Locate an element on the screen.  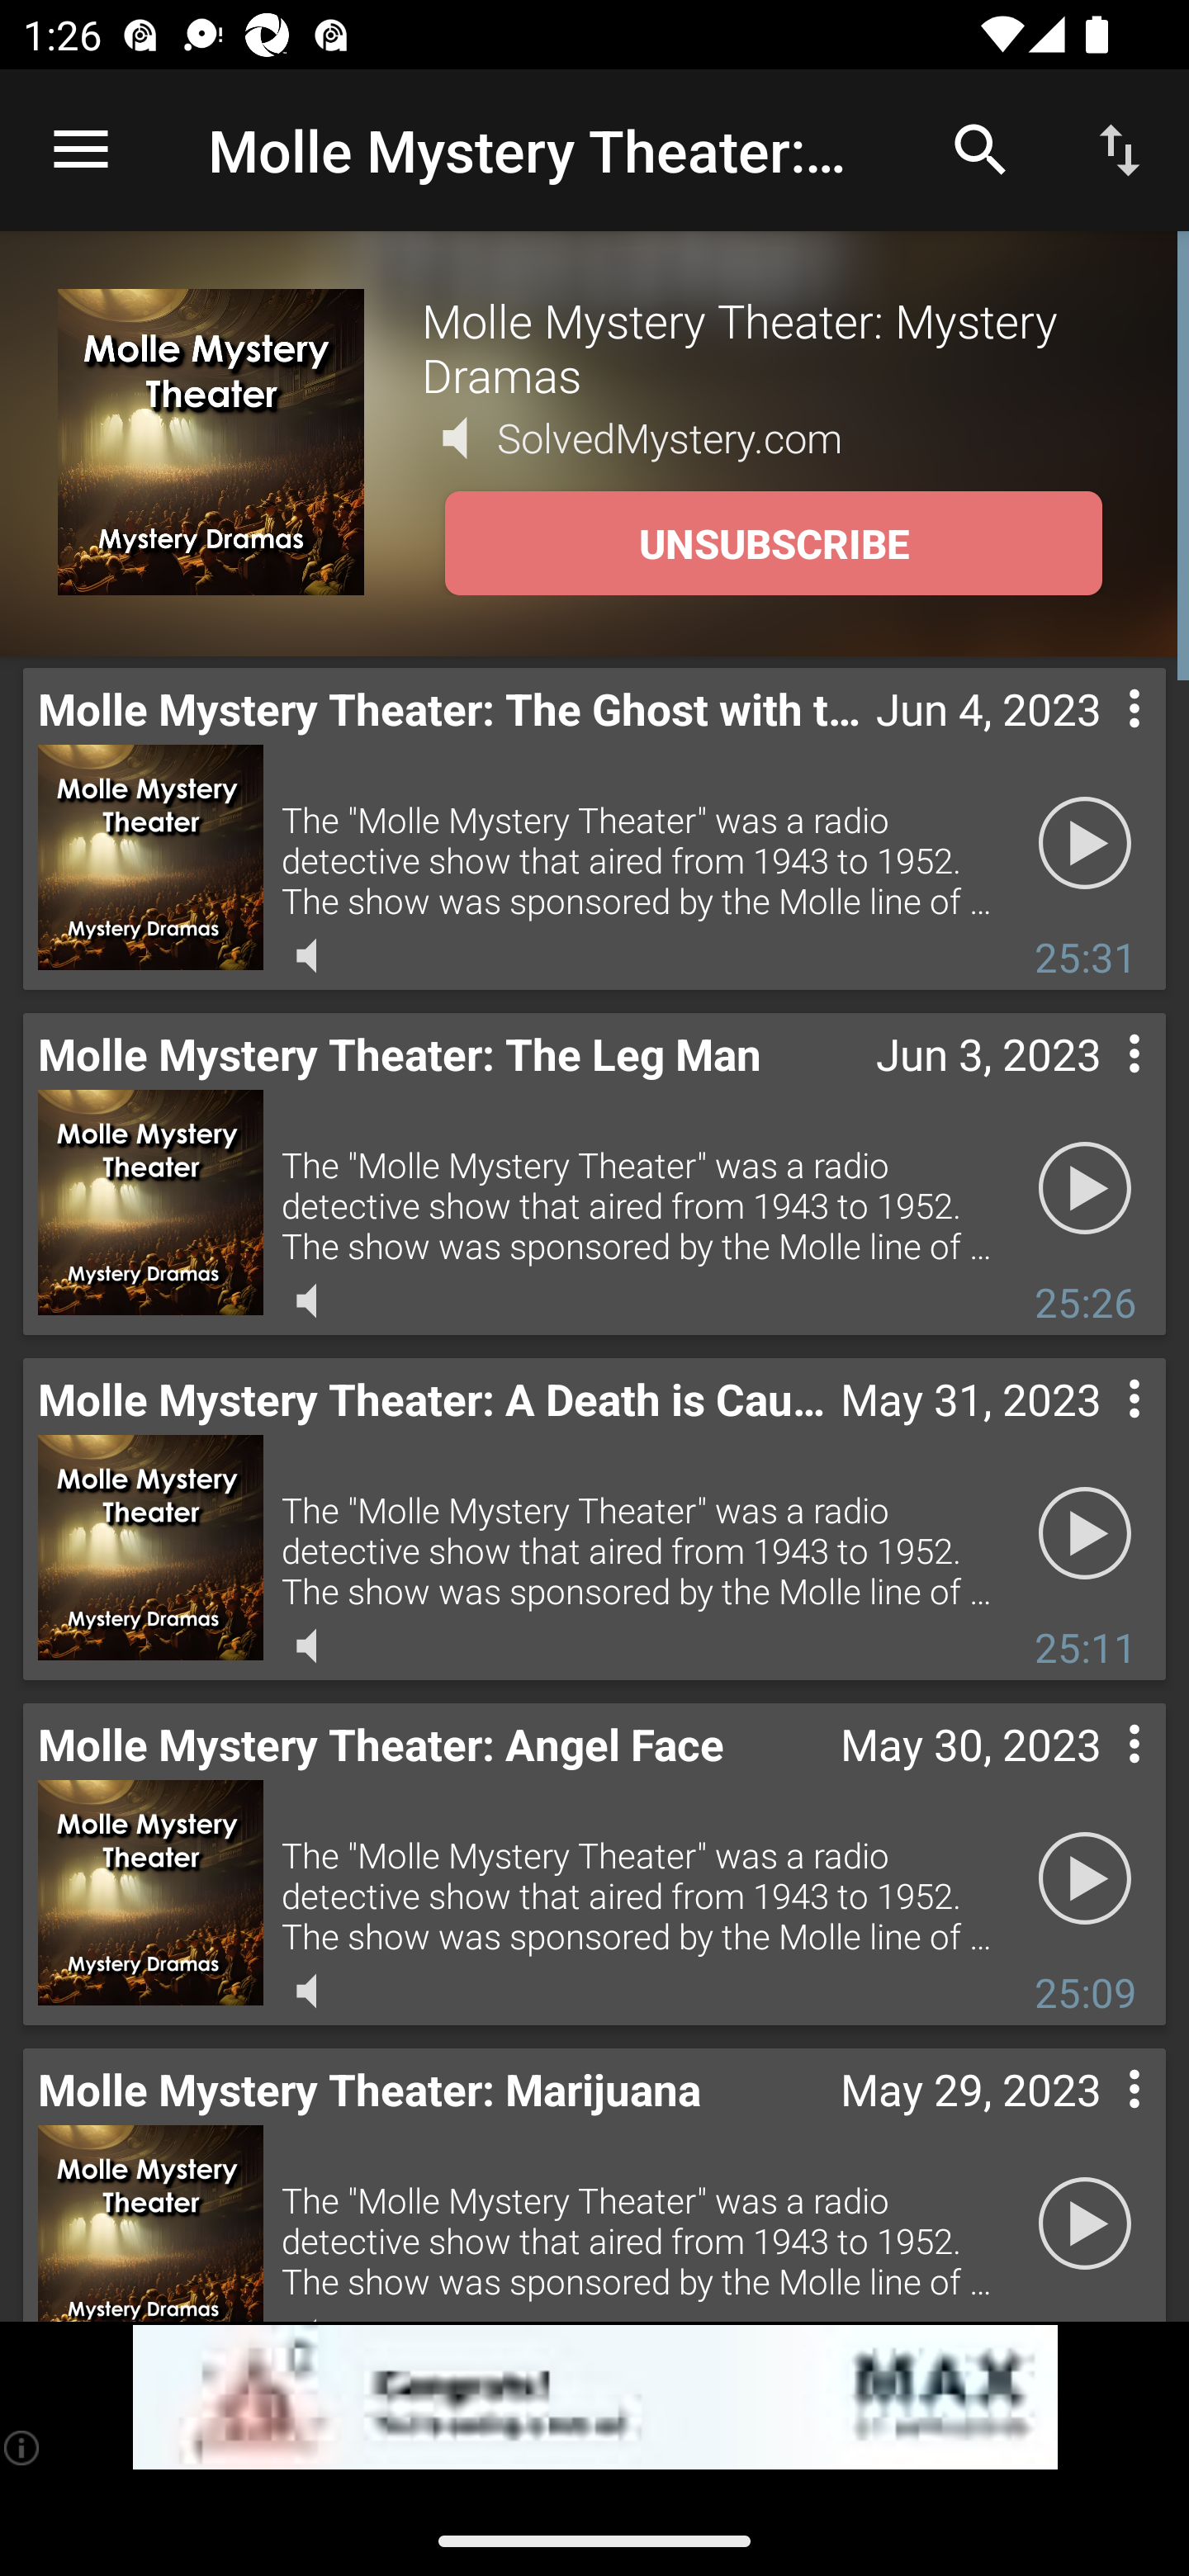
app-monetization is located at coordinates (594, 2398).